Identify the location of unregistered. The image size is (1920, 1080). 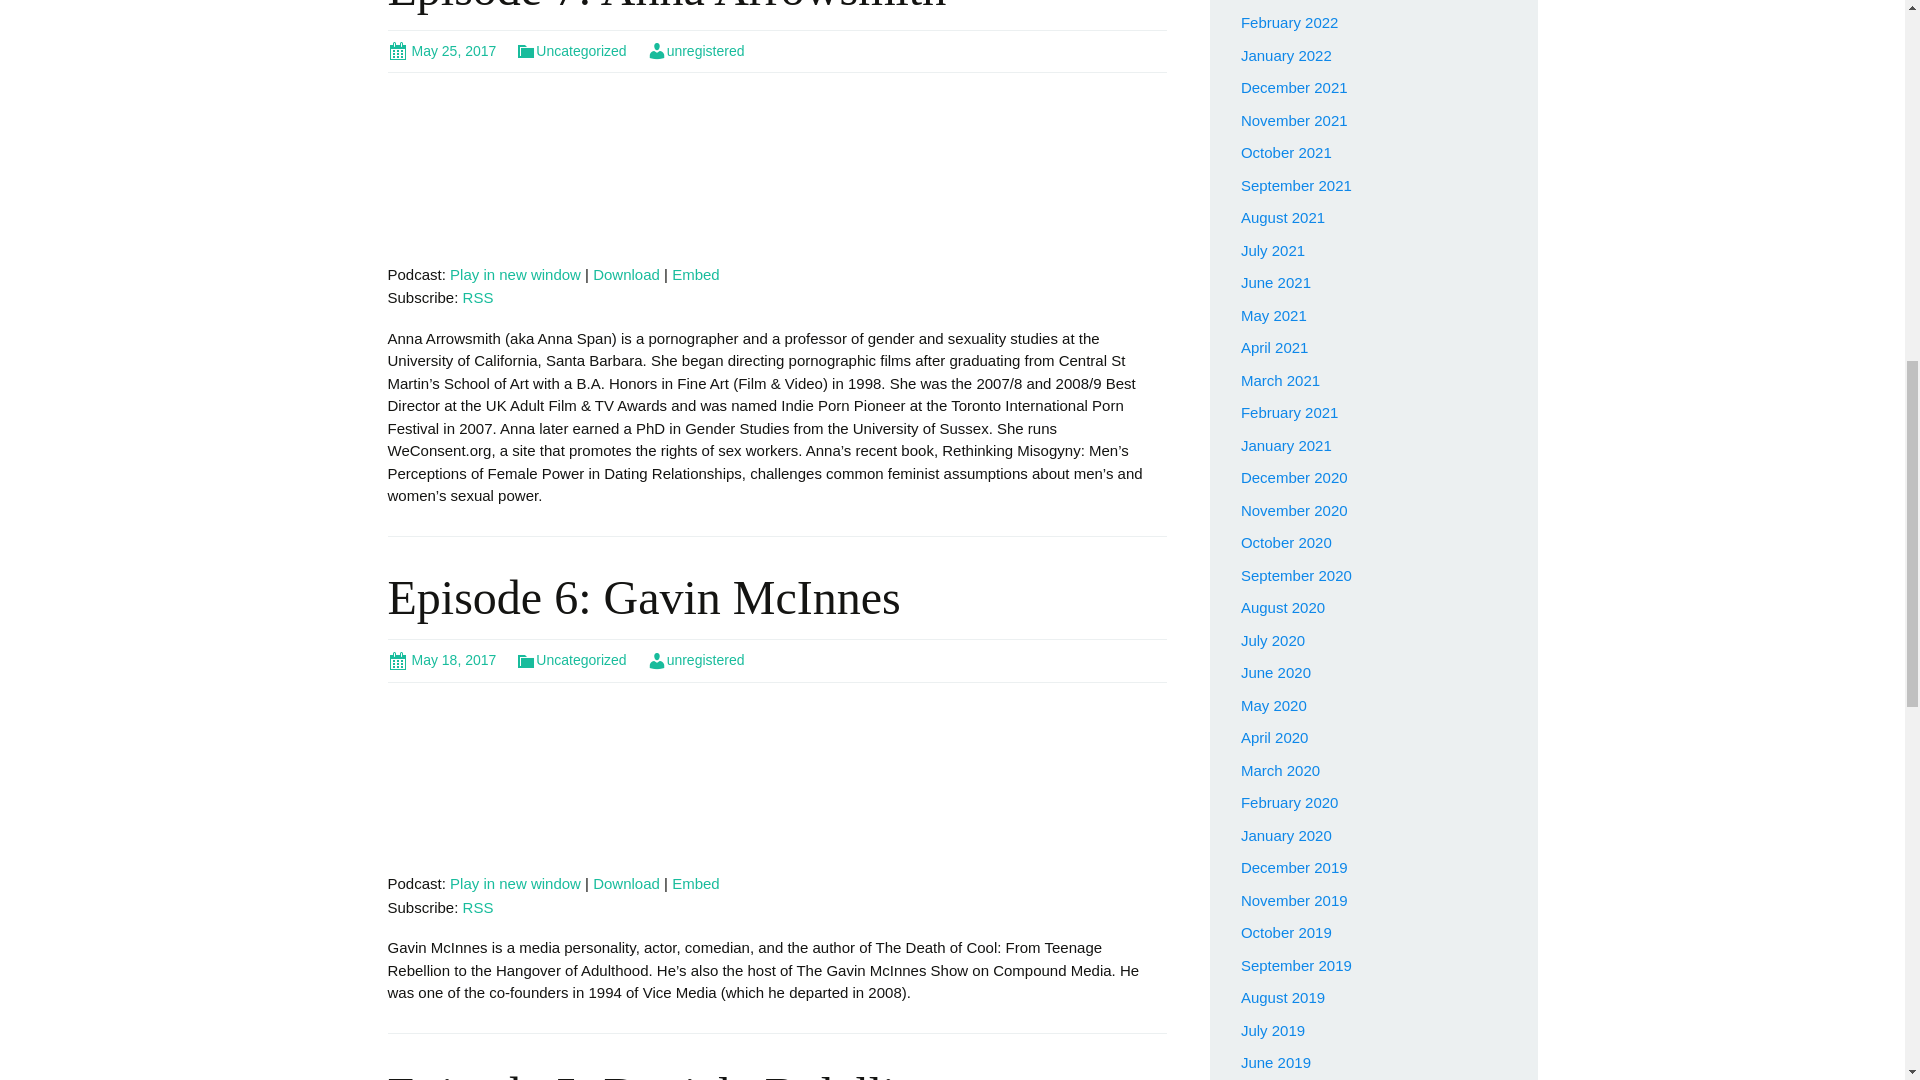
(696, 51).